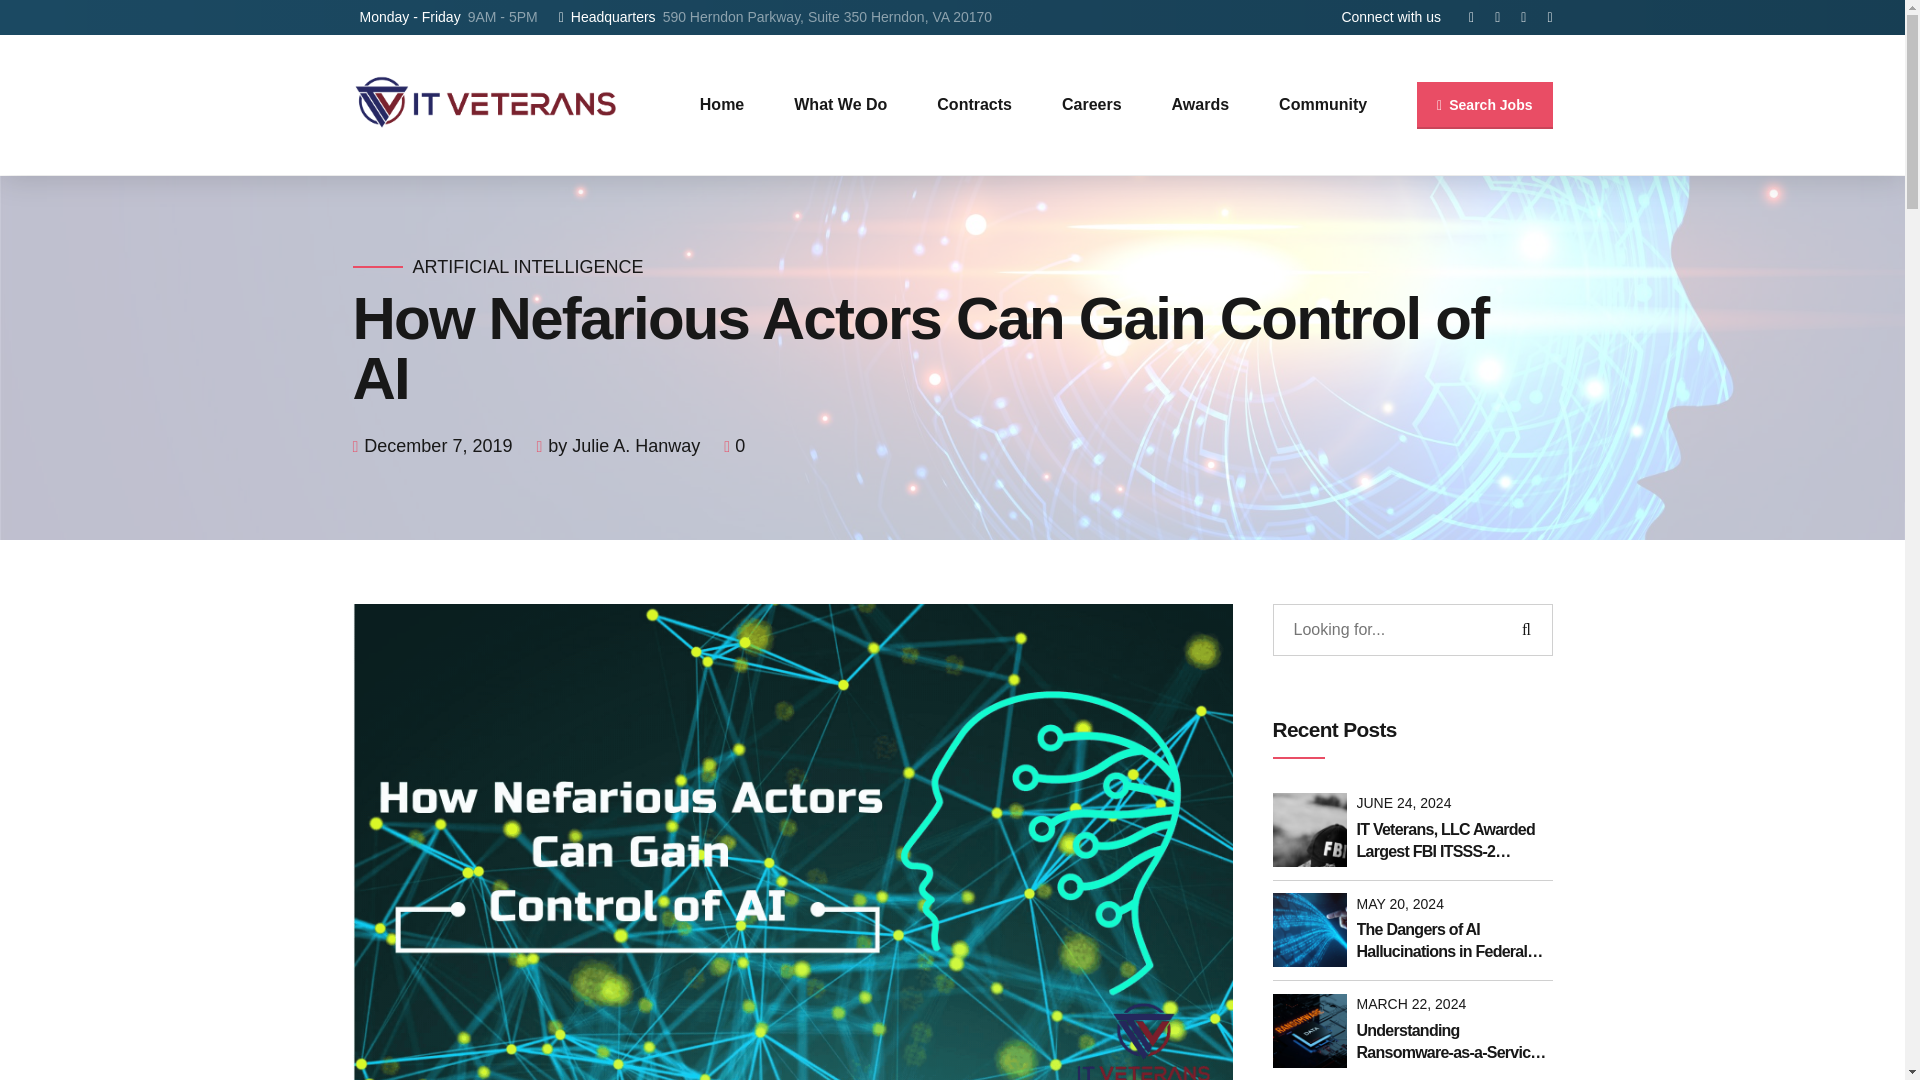  What do you see at coordinates (1453, 942) in the screenshot?
I see `The Dangers of AI Hallucinations in Federal Data Streams` at bounding box center [1453, 942].